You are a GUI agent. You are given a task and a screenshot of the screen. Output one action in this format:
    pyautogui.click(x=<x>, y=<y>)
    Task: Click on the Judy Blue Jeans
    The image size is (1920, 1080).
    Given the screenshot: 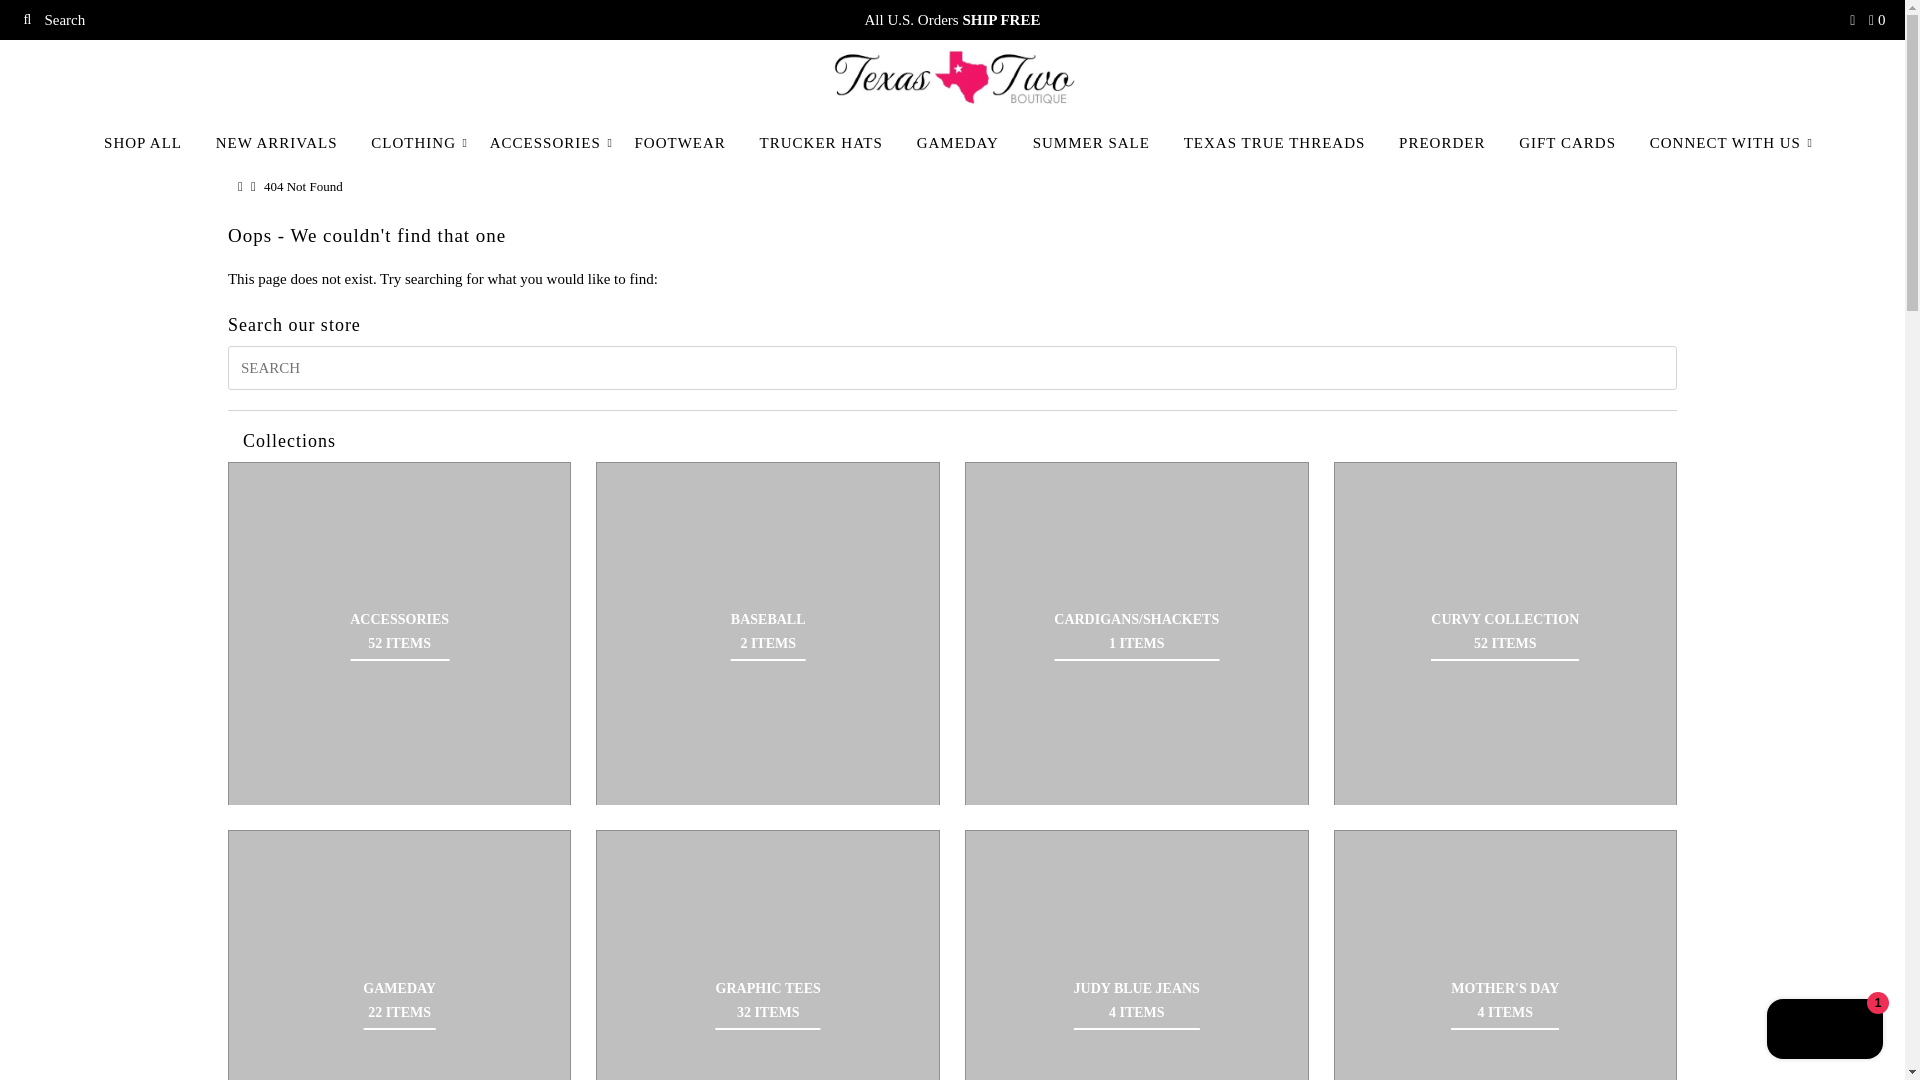 What is the action you would take?
    pyautogui.click(x=1136, y=1000)
    